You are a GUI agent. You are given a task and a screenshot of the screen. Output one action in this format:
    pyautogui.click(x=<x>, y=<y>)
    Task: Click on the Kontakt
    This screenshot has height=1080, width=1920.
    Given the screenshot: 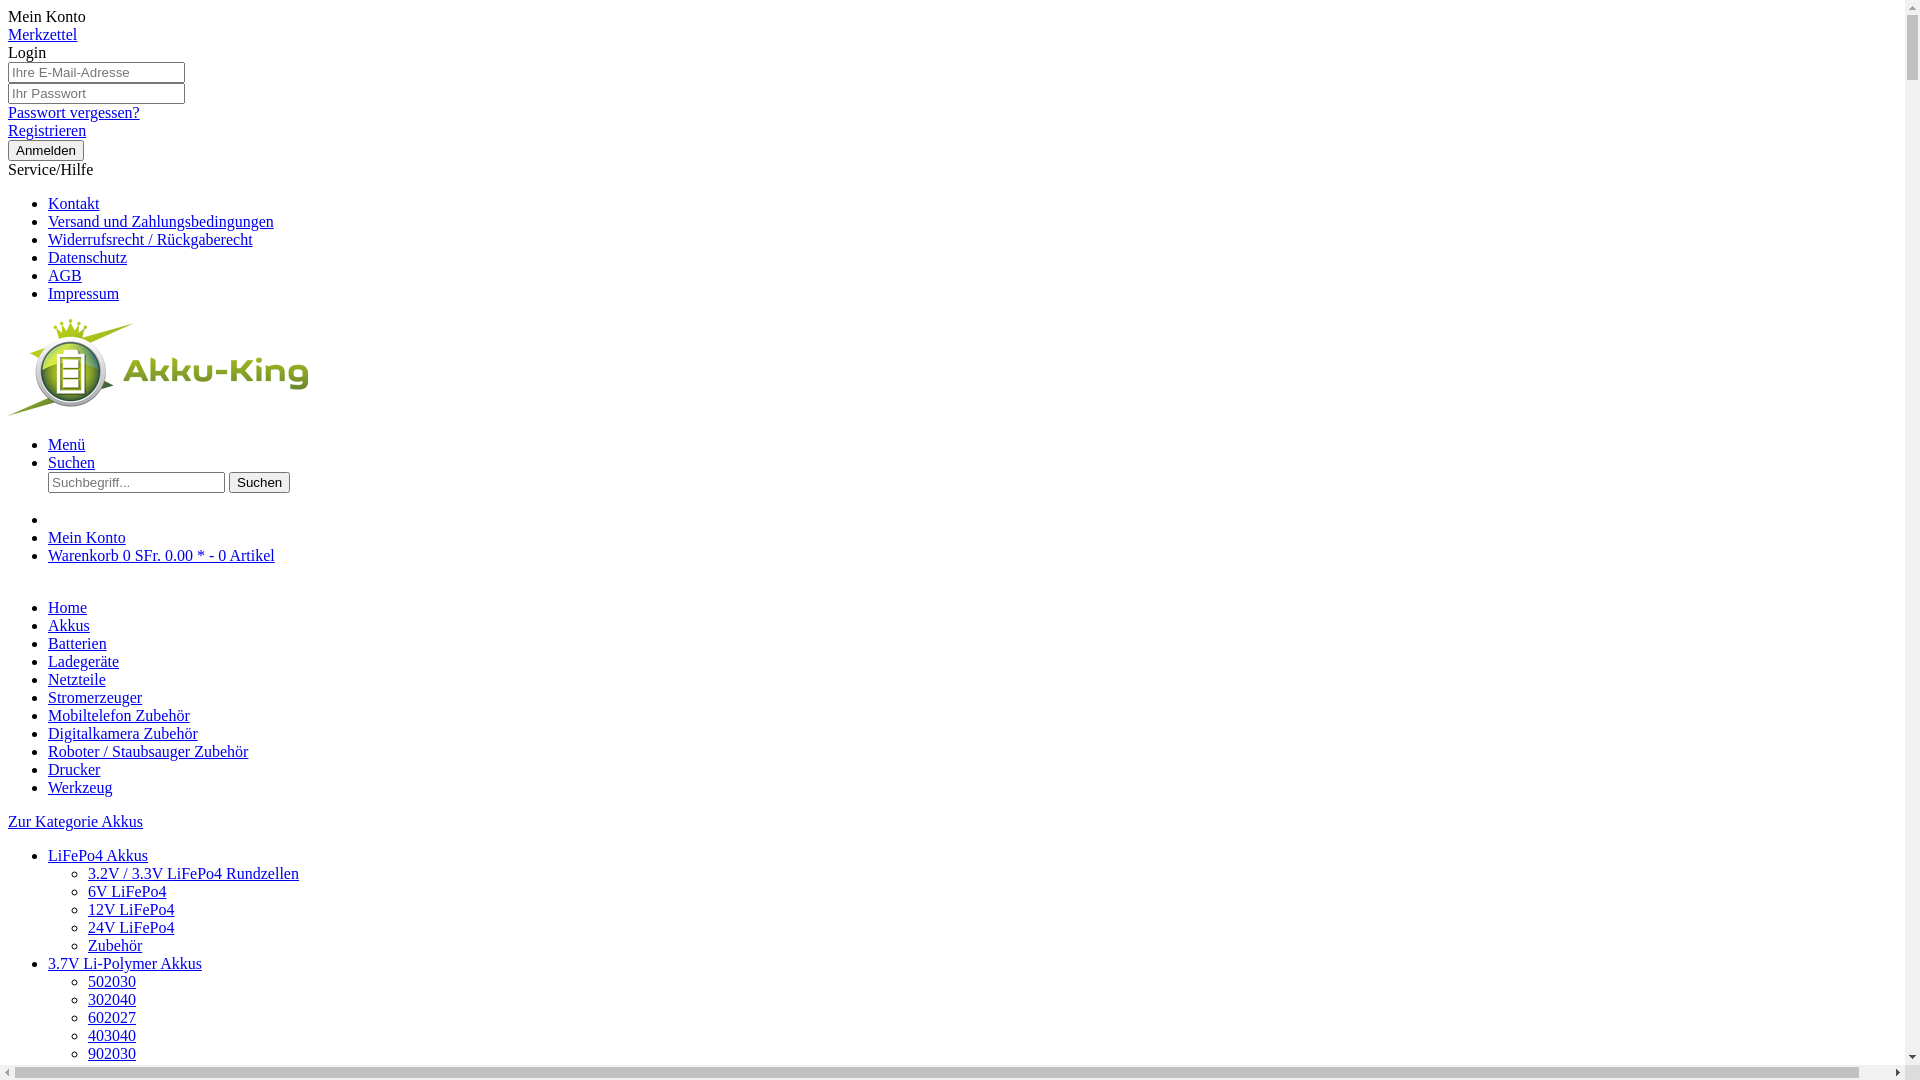 What is the action you would take?
    pyautogui.click(x=74, y=204)
    